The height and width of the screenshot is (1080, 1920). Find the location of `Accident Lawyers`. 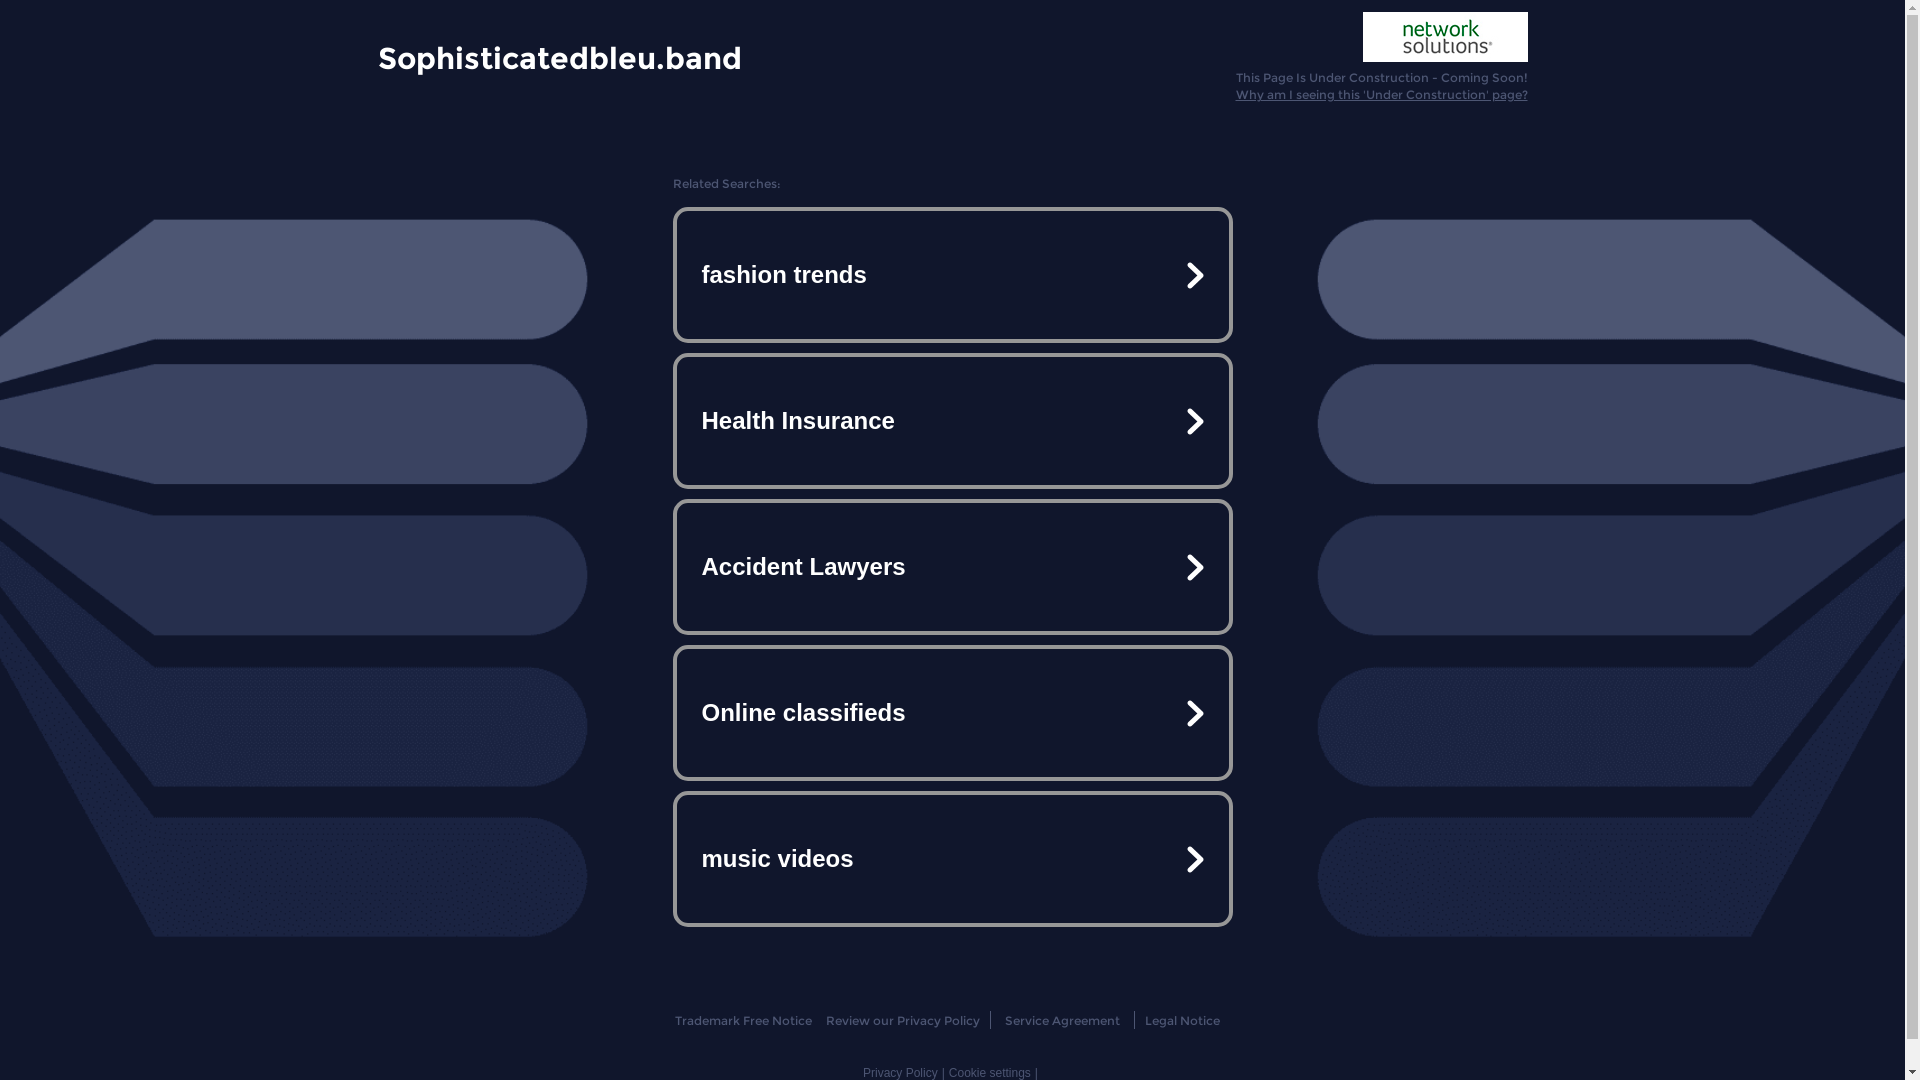

Accident Lawyers is located at coordinates (952, 567).